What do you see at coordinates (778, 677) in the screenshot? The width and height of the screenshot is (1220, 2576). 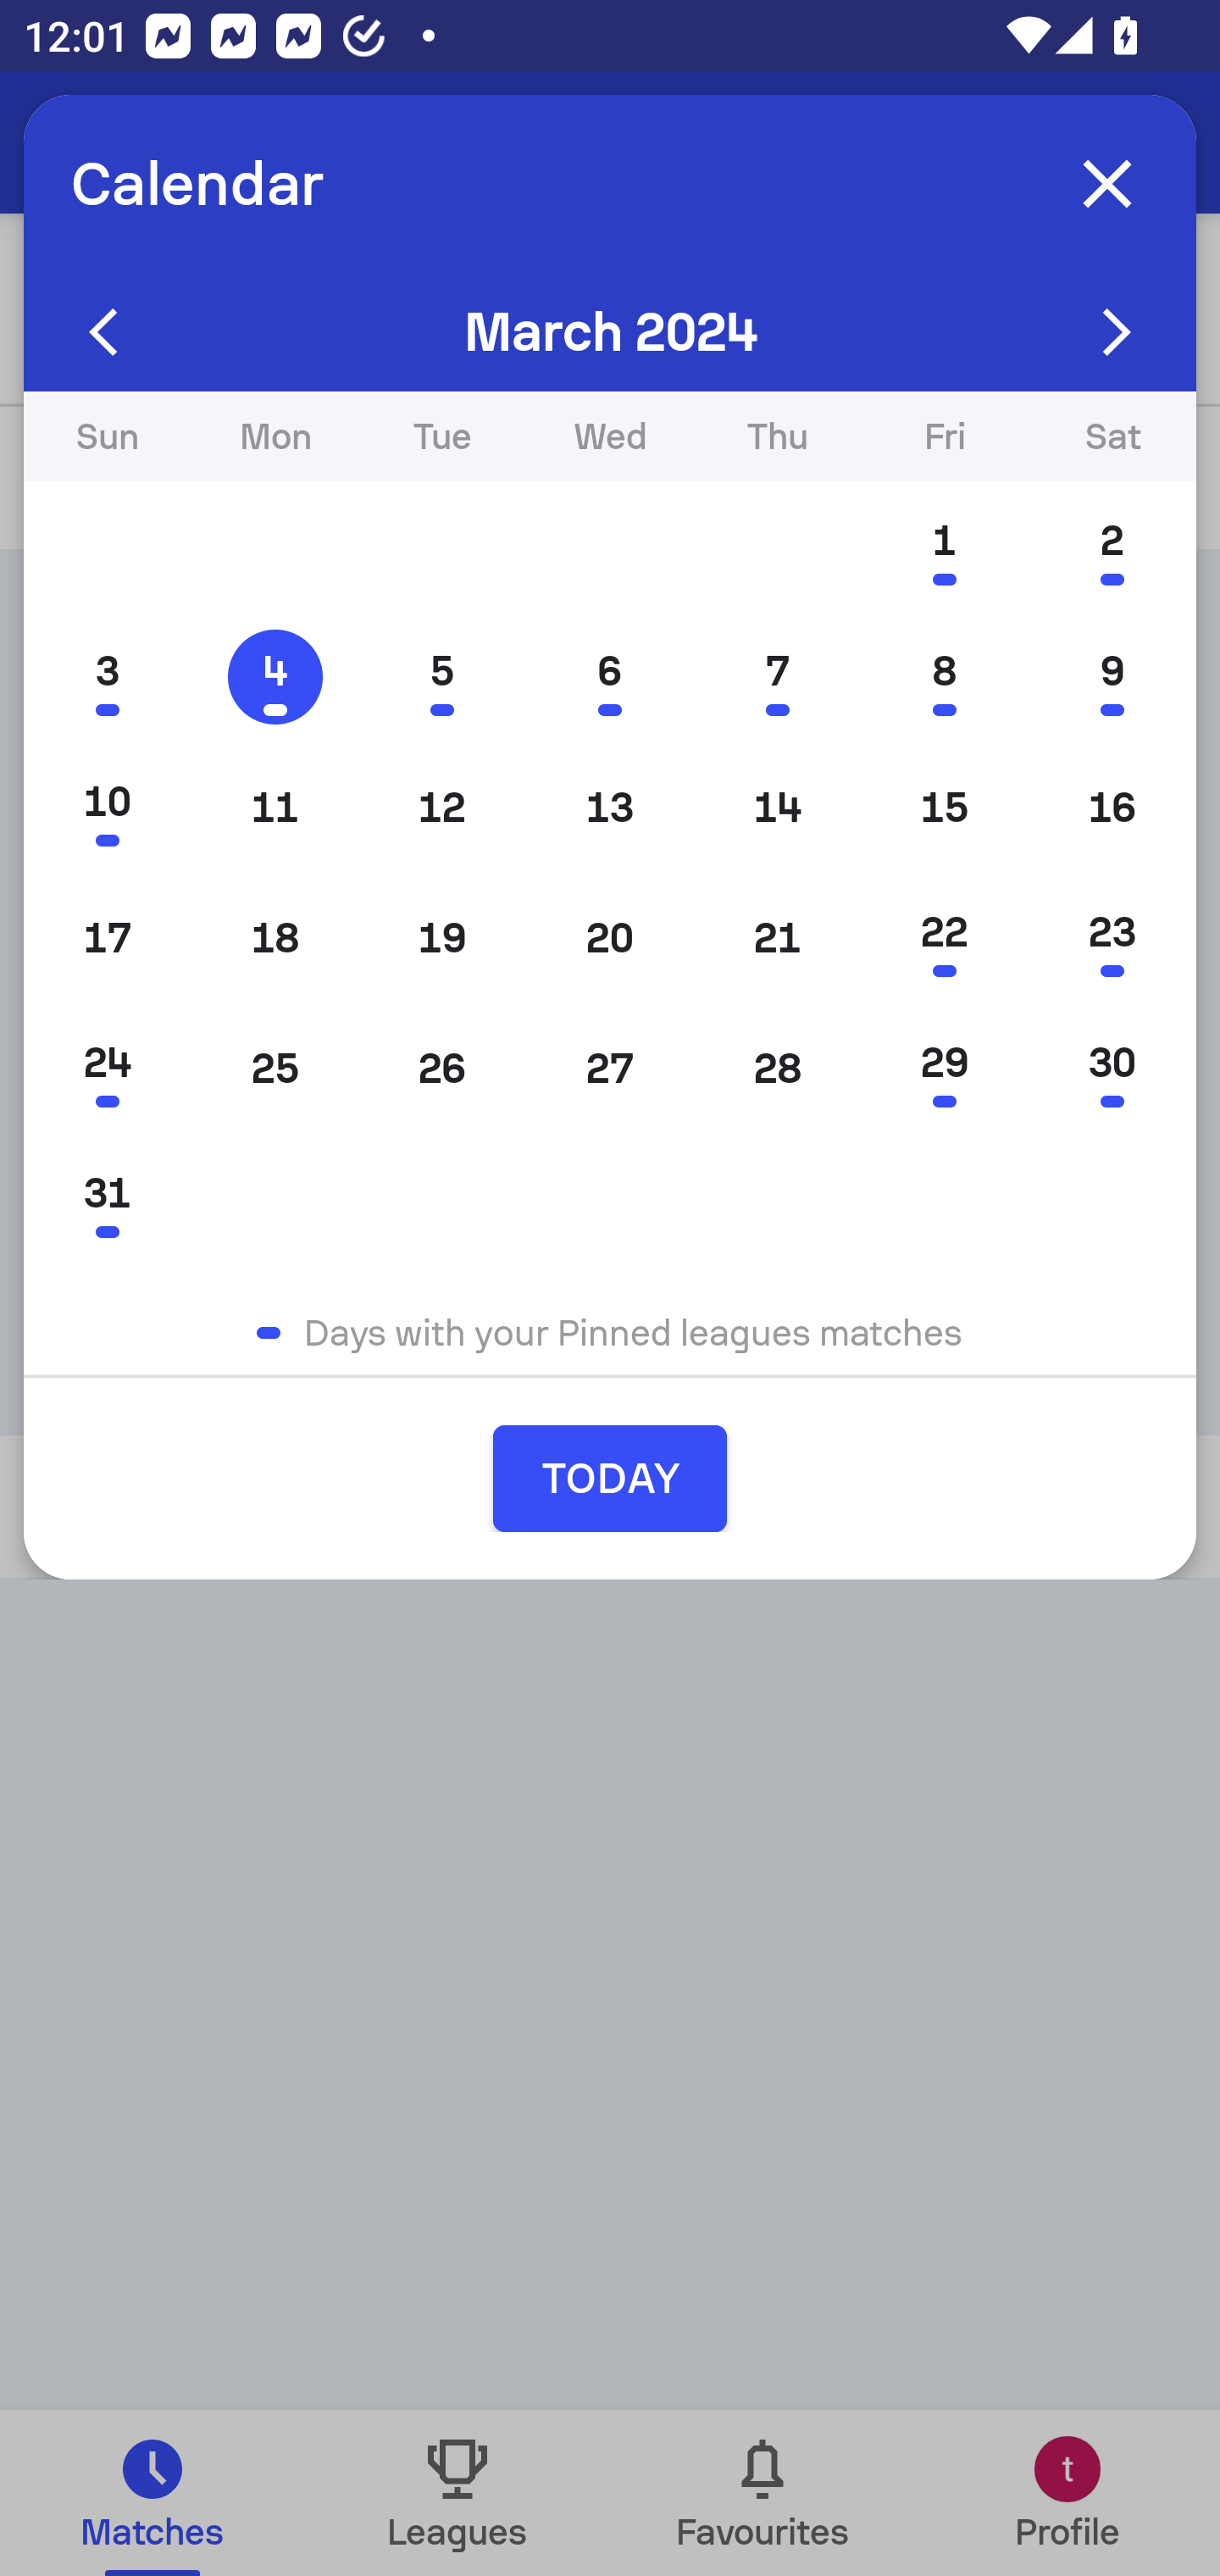 I see `7` at bounding box center [778, 677].